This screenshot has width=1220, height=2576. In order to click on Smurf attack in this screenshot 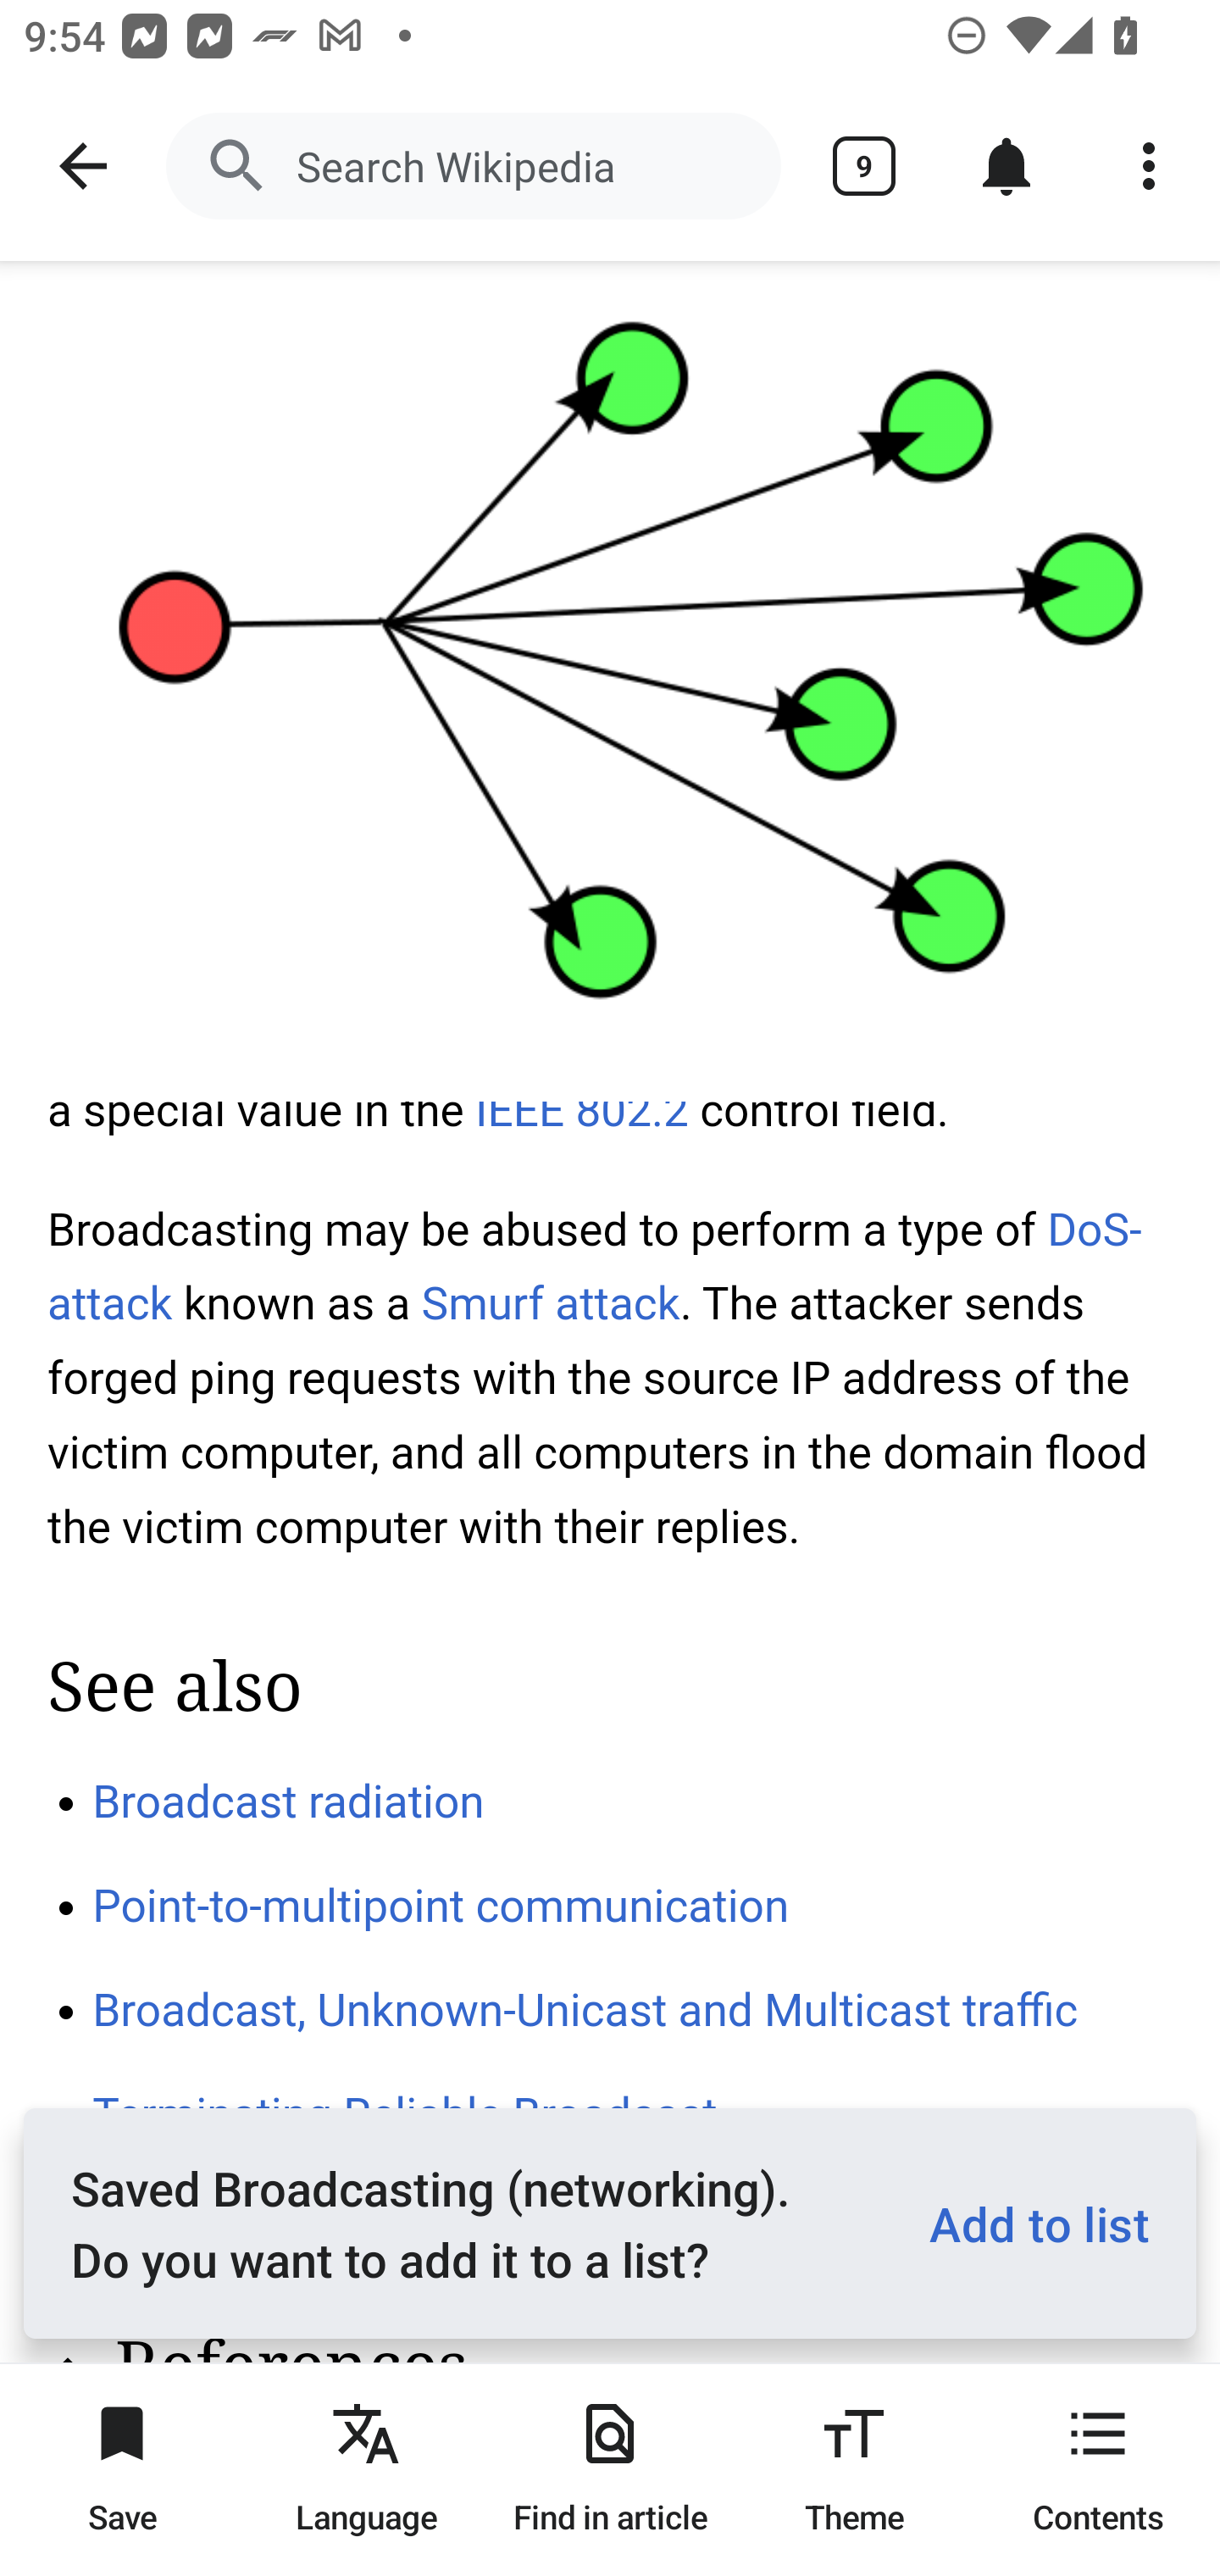, I will do `click(551, 1303)`.